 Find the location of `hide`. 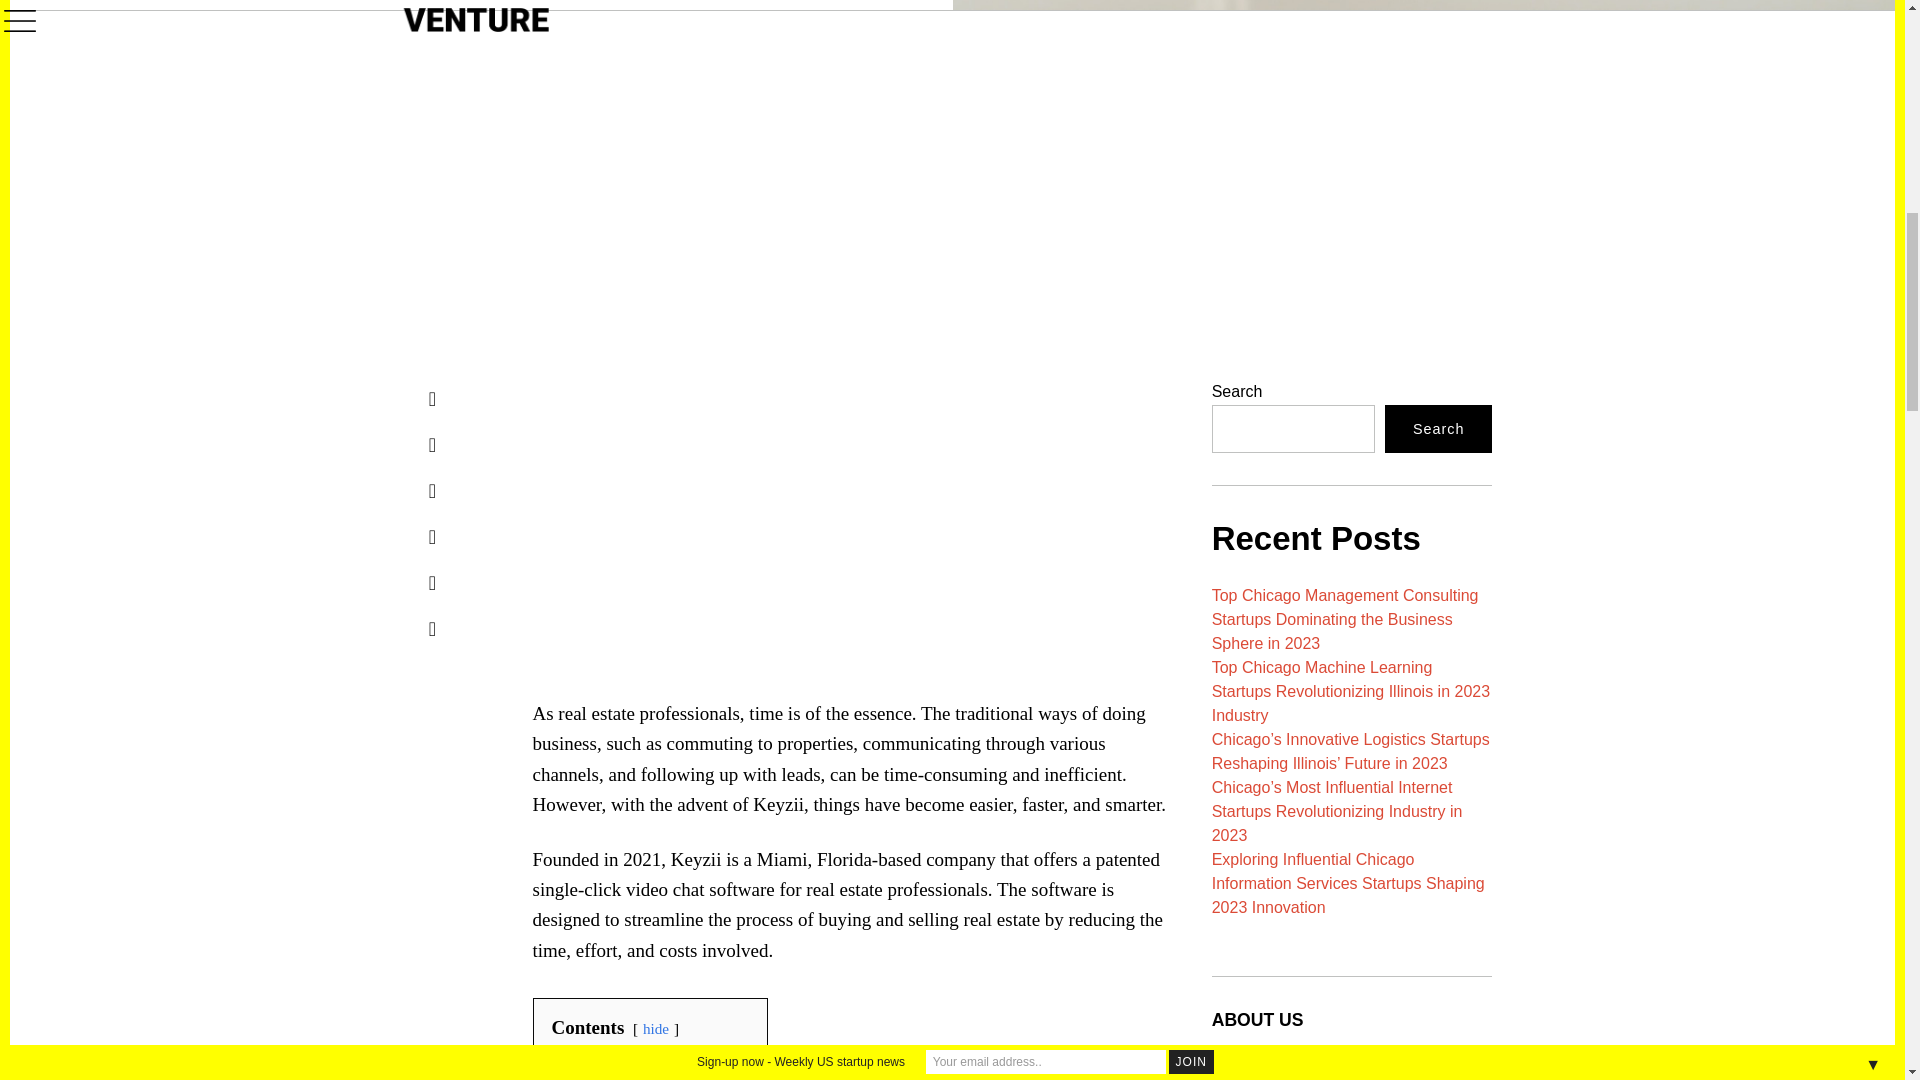

hide is located at coordinates (656, 1028).